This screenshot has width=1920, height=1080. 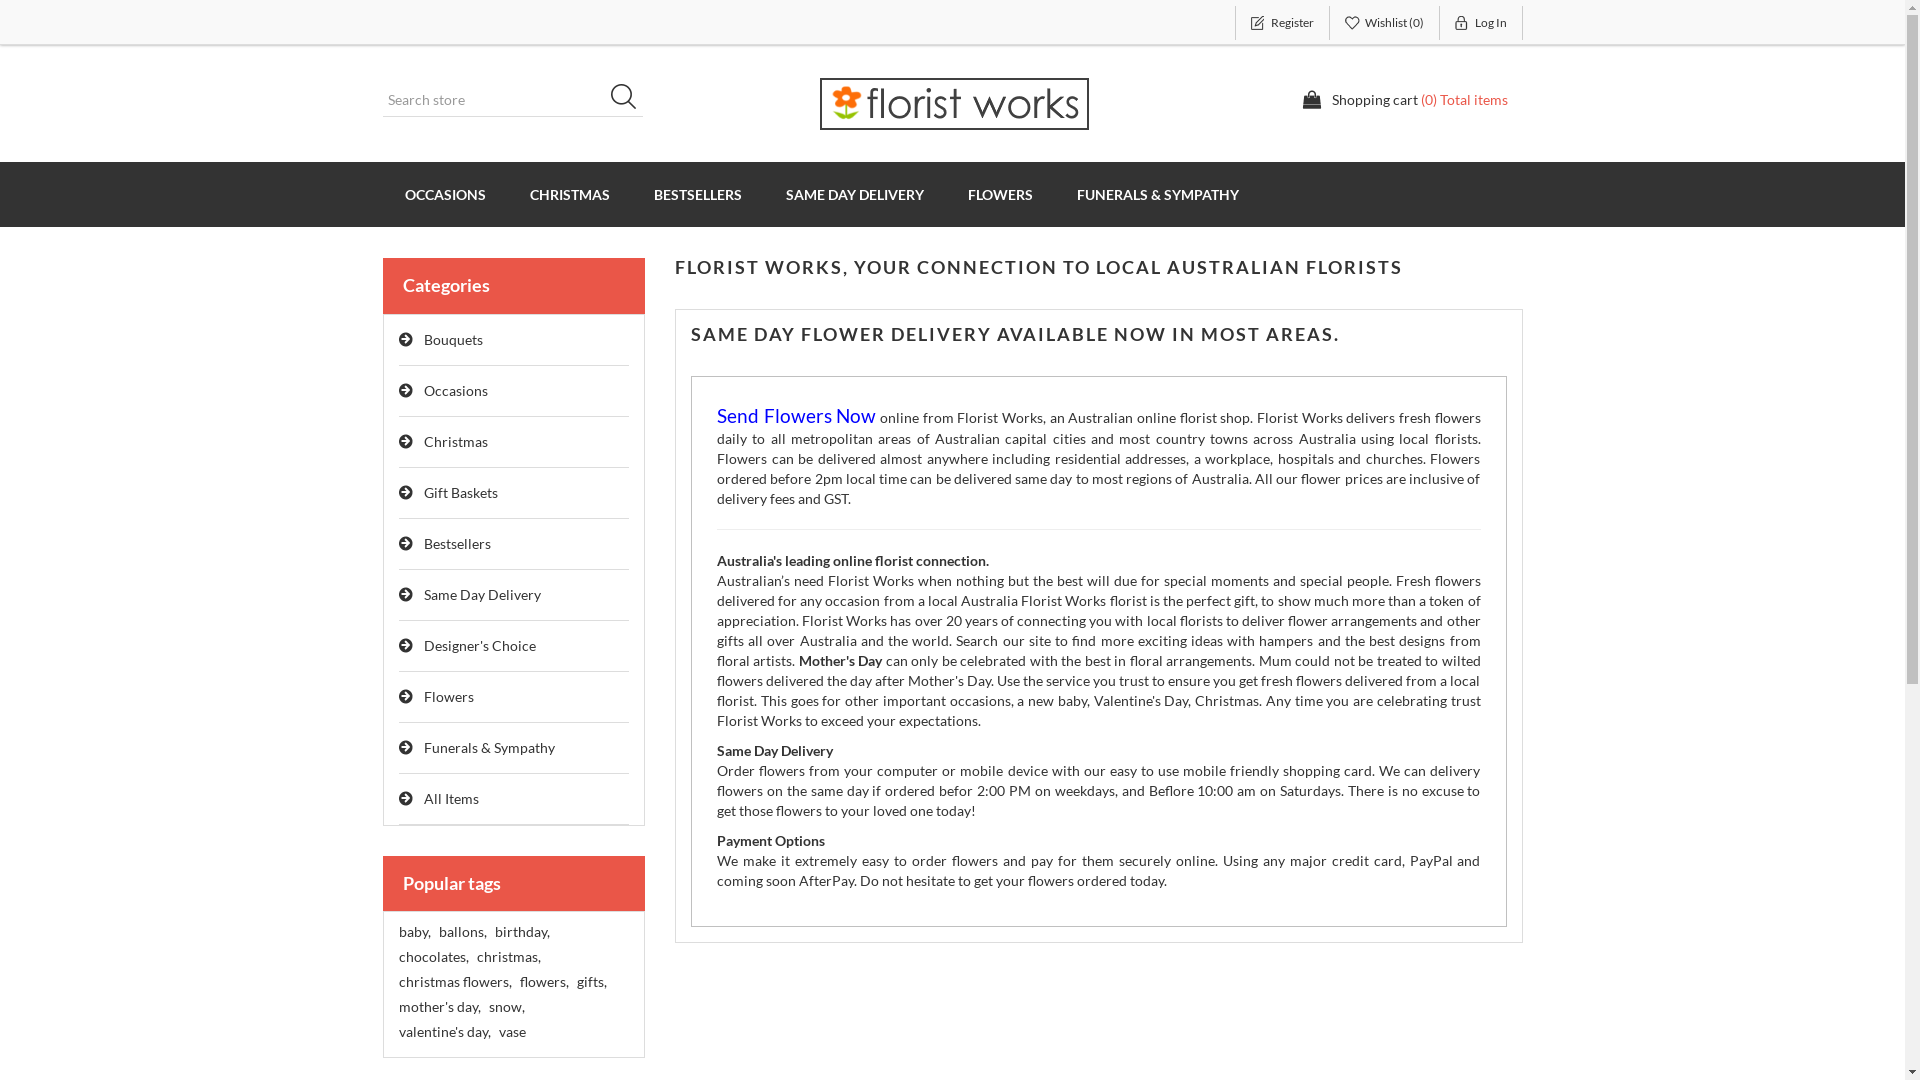 I want to click on christmas,, so click(x=508, y=957).